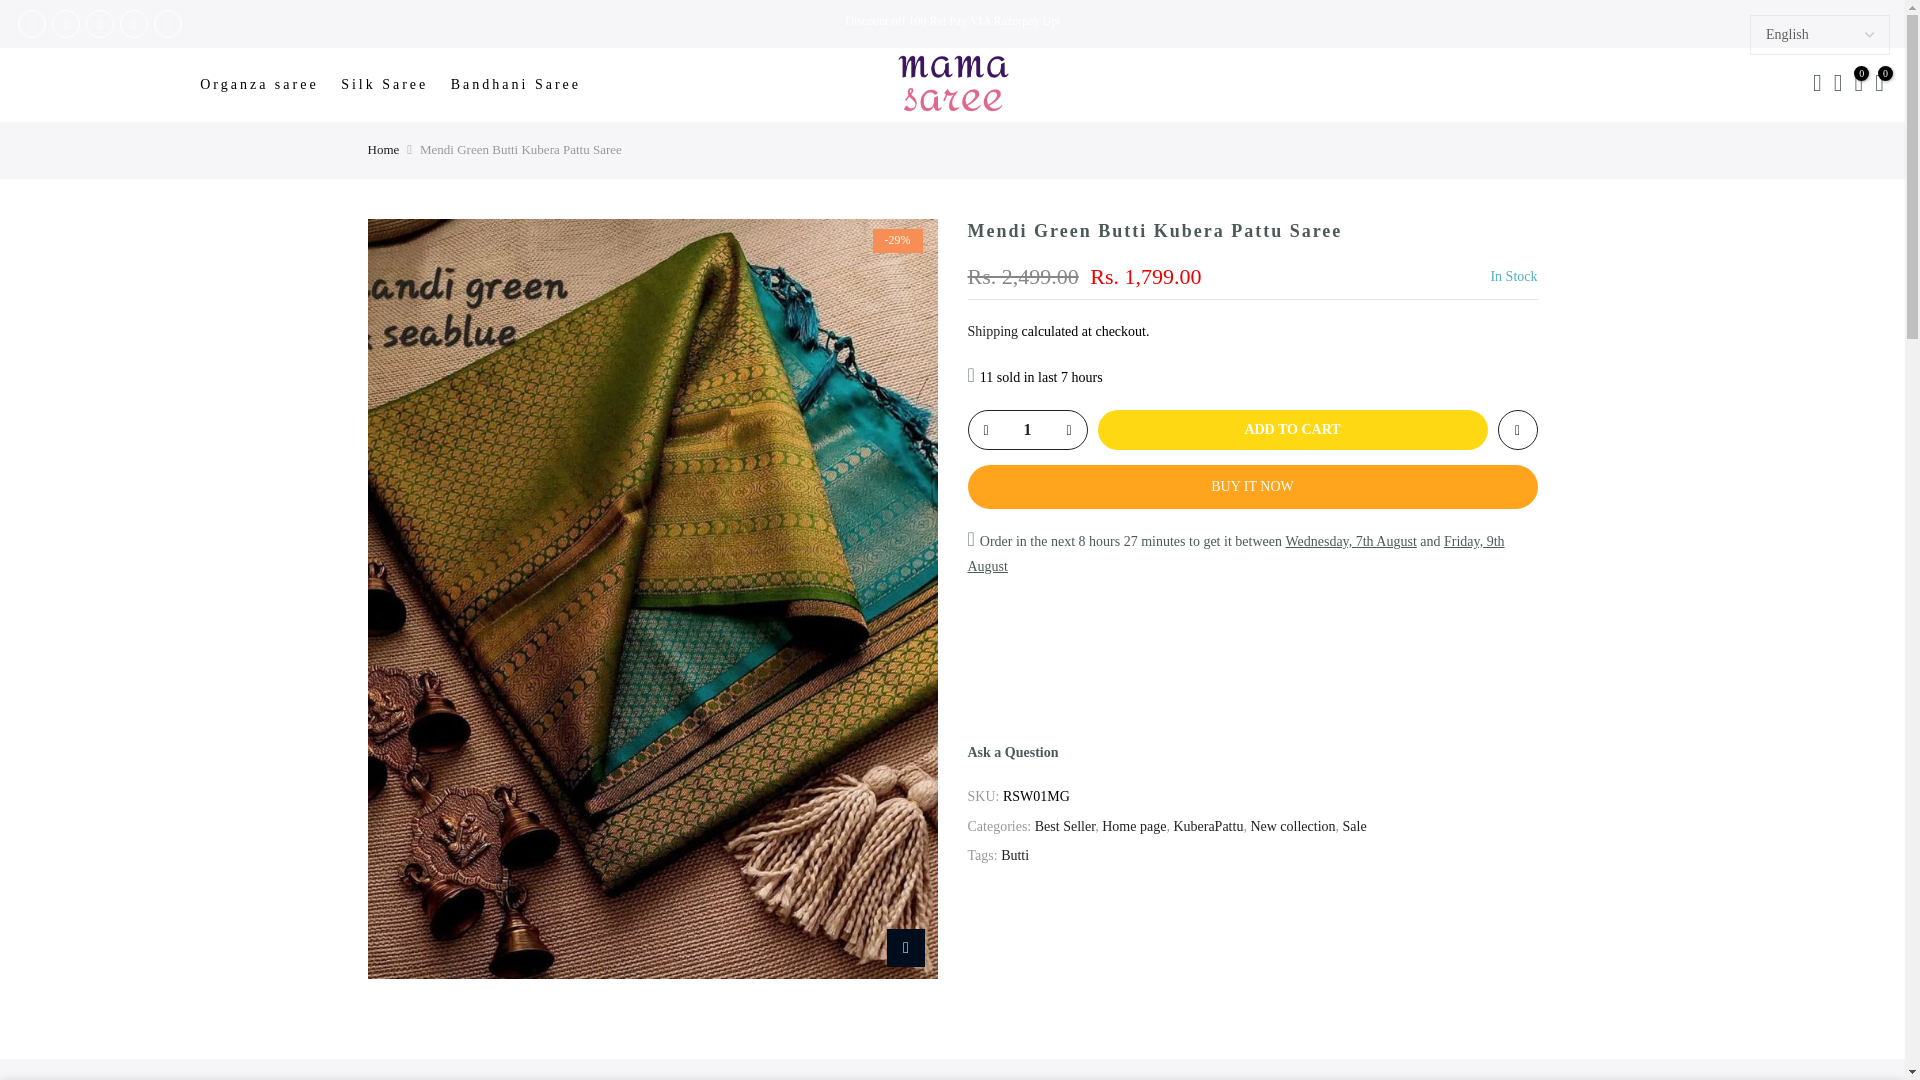 This screenshot has height=1080, width=1920. I want to click on Organza saree, so click(266, 84).